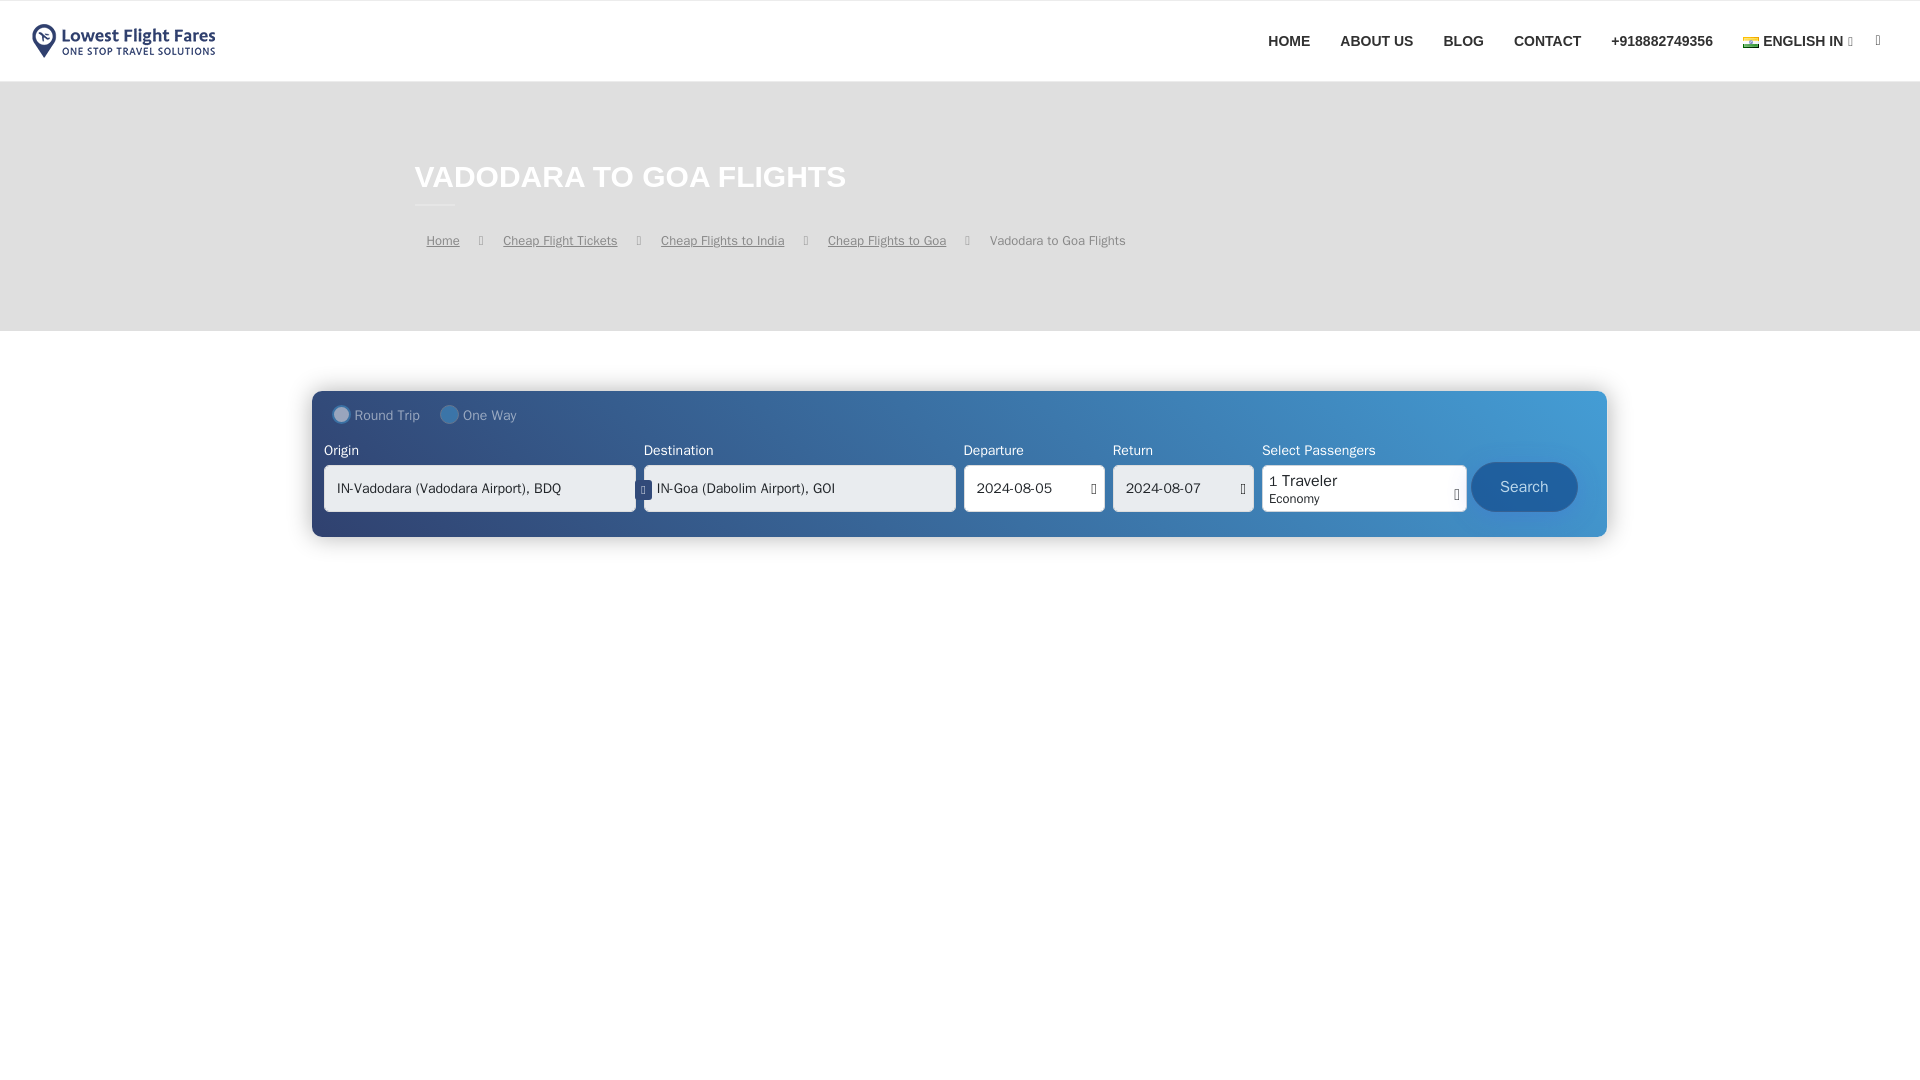  I want to click on Home, so click(442, 240).